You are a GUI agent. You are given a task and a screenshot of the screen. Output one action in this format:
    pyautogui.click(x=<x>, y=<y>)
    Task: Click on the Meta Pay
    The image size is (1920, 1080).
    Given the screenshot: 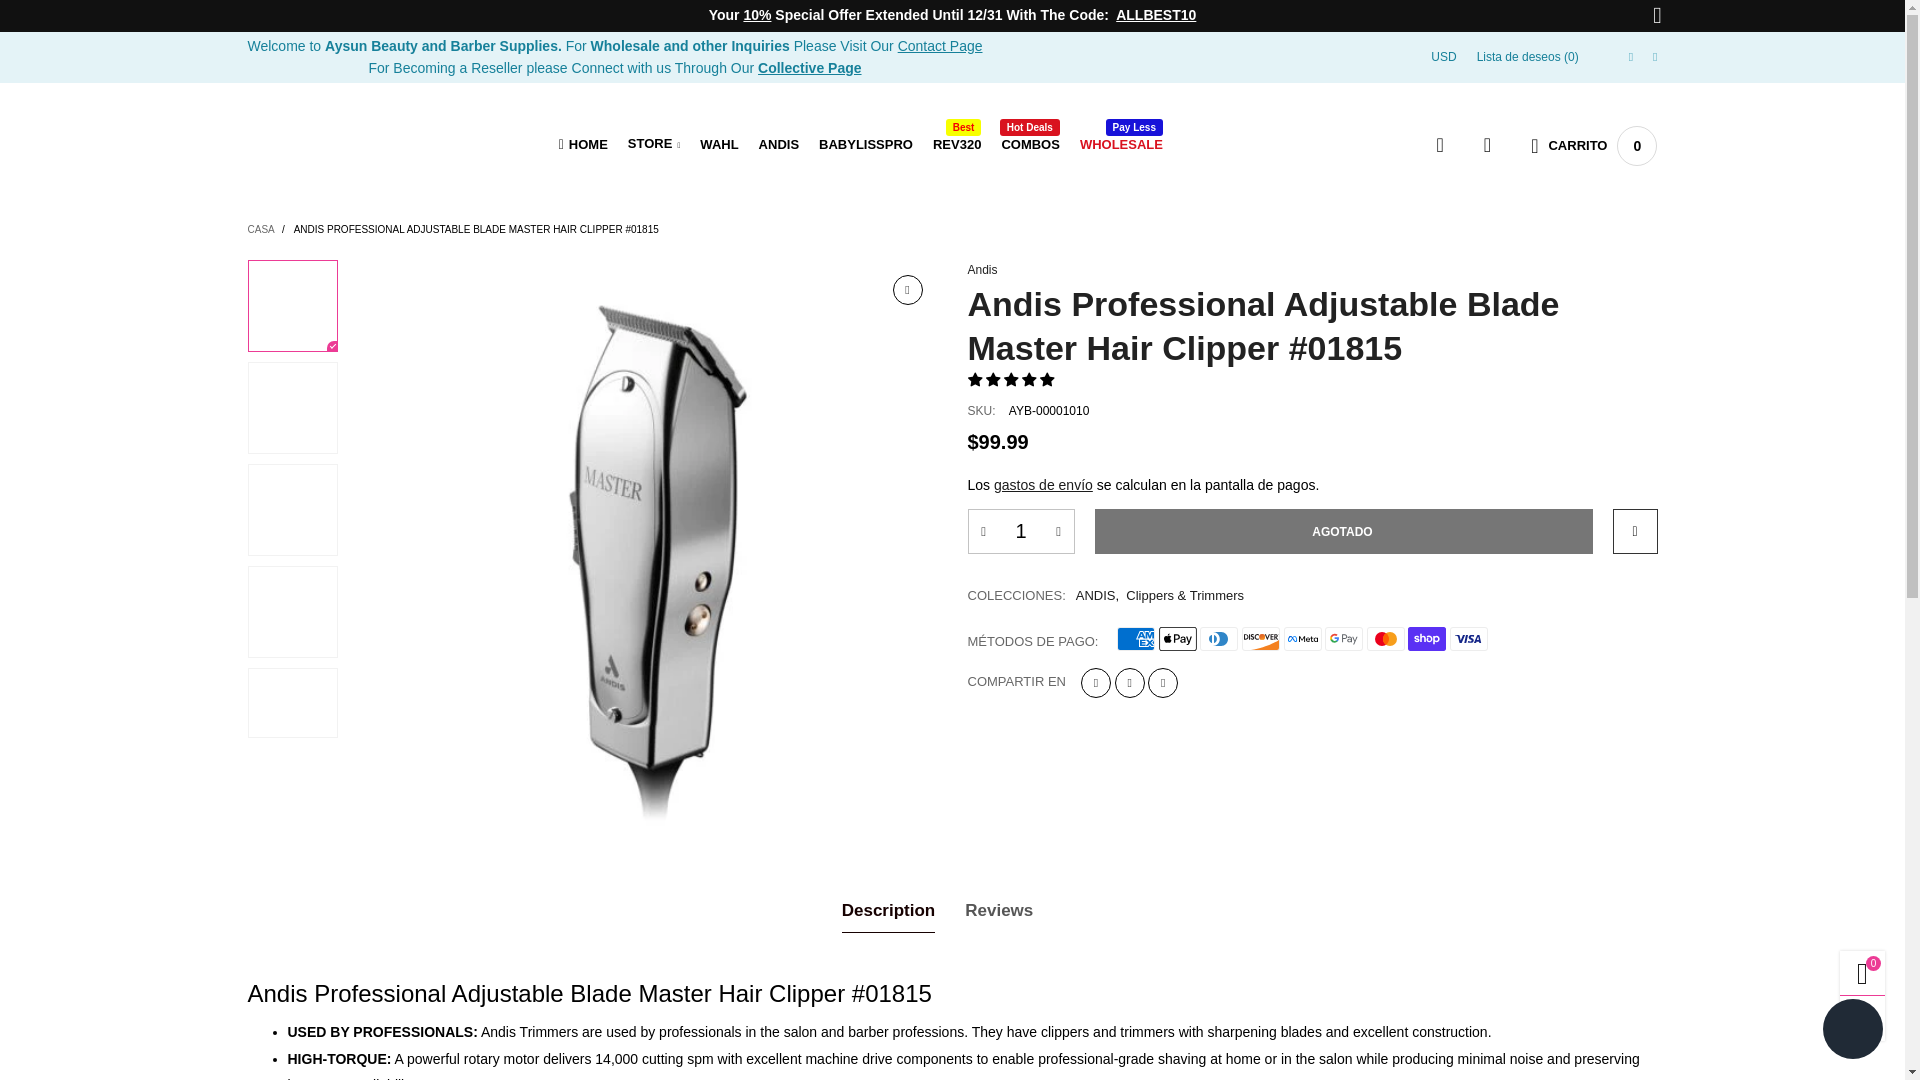 What is the action you would take?
    pyautogui.click(x=1219, y=639)
    